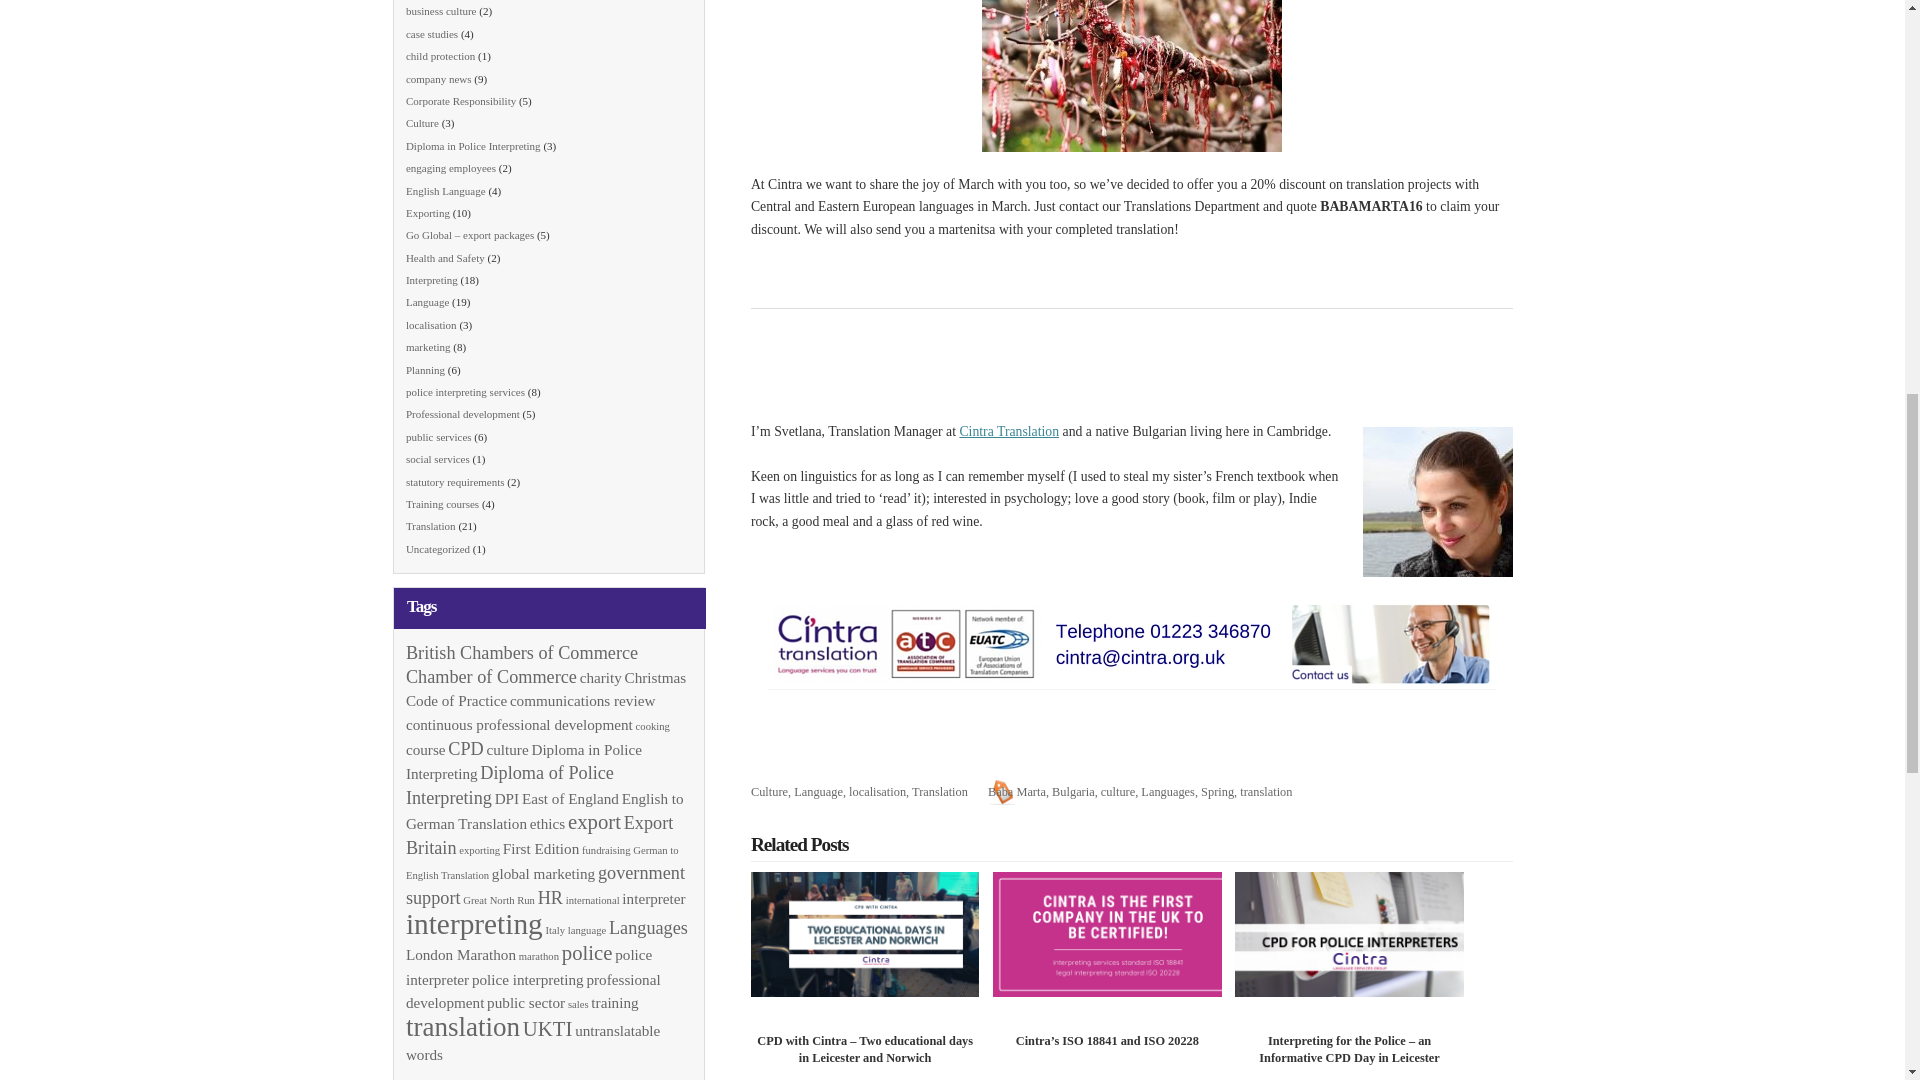 The height and width of the screenshot is (1080, 1920). Describe the element at coordinates (1117, 792) in the screenshot. I see `culture` at that location.